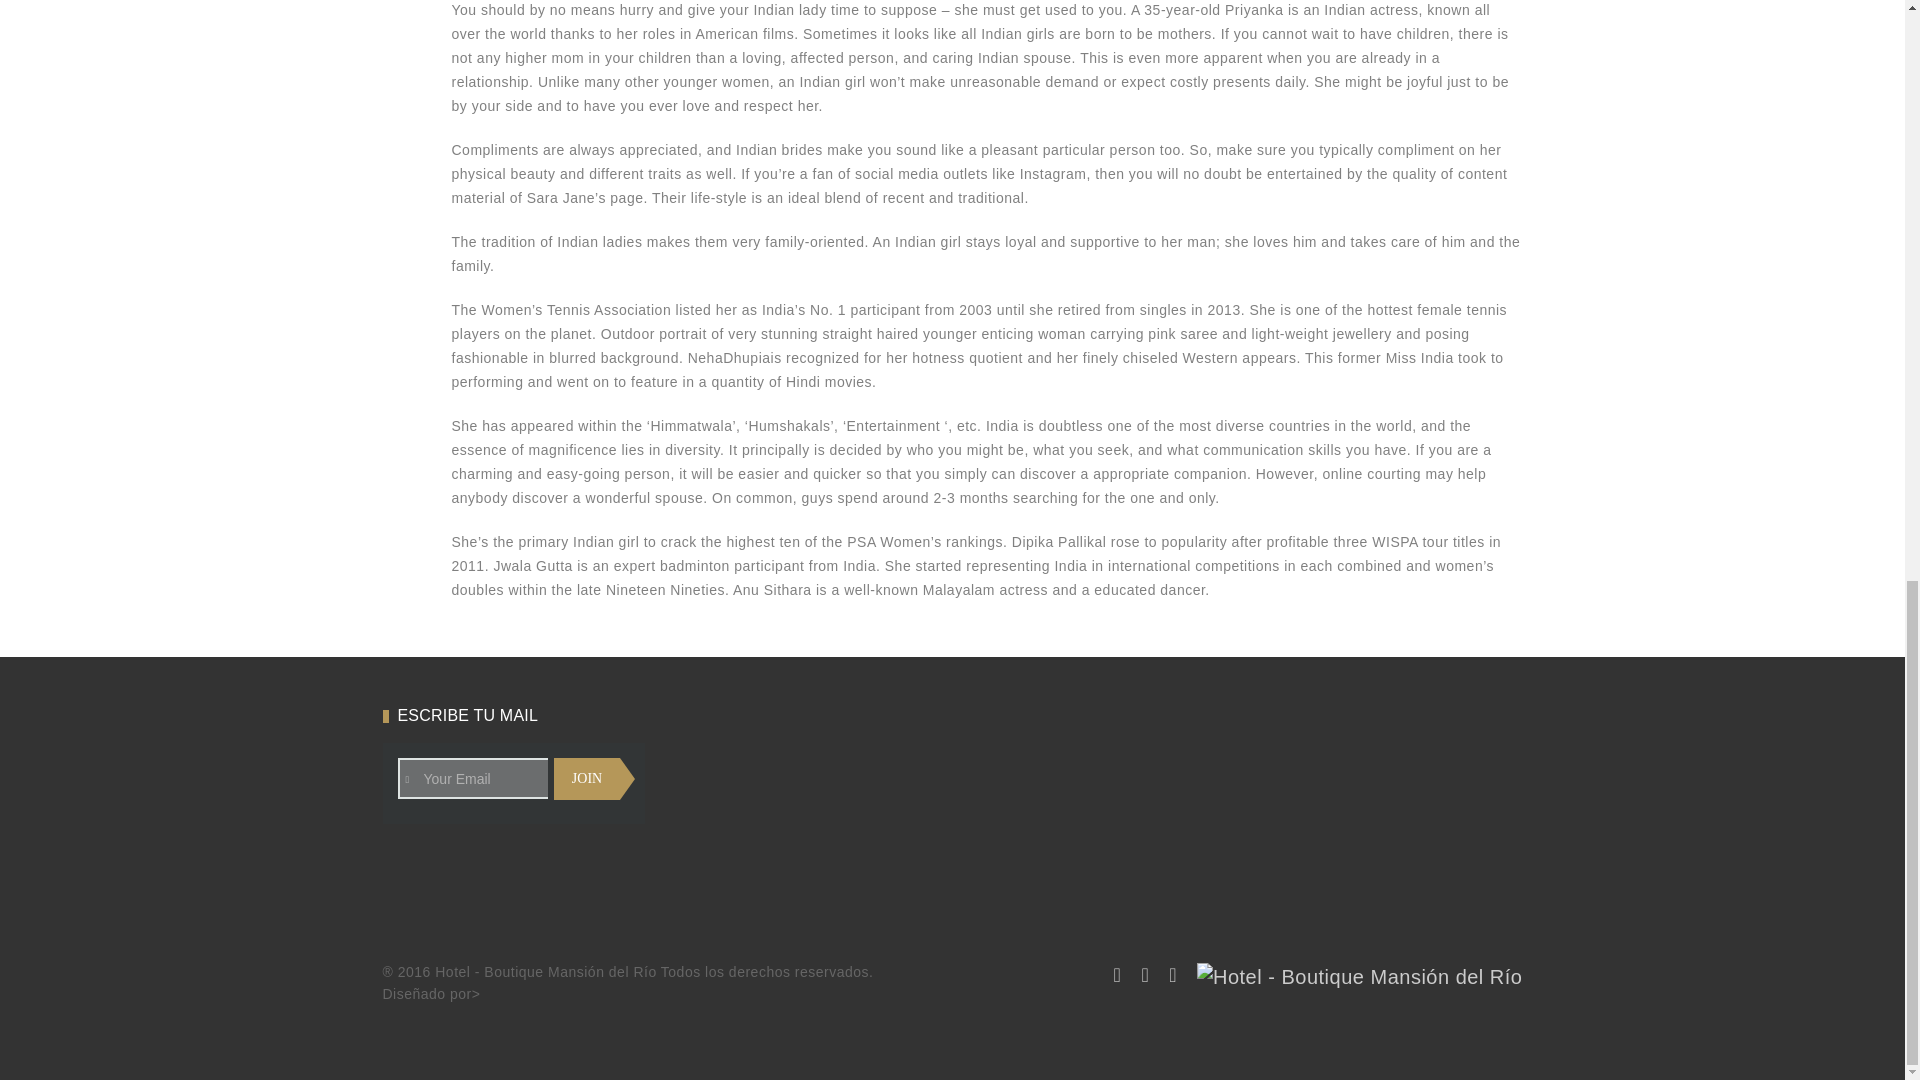 Image resolution: width=1920 pixels, height=1080 pixels. Describe the element at coordinates (506, 778) in the screenshot. I see `Your Email` at that location.